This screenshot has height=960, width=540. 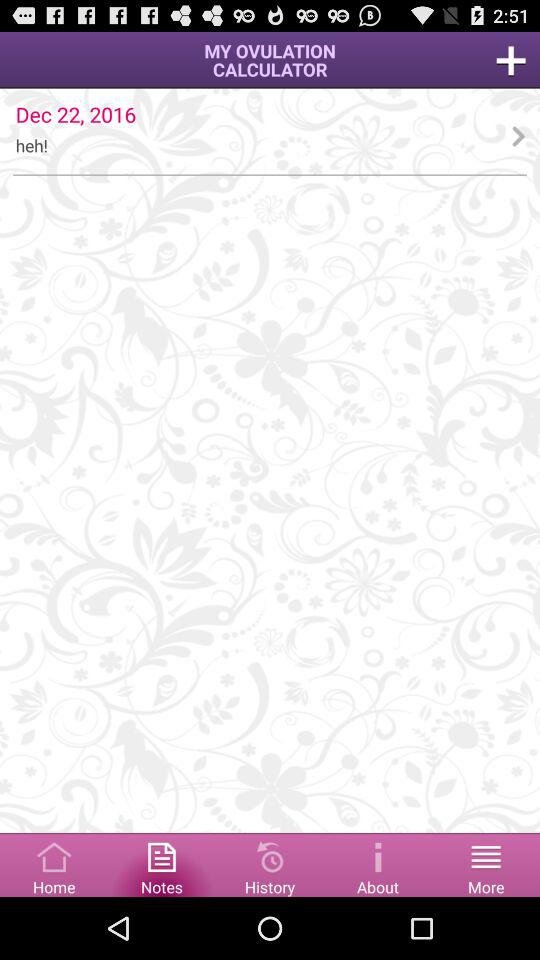 What do you see at coordinates (54, 864) in the screenshot?
I see `go home` at bounding box center [54, 864].